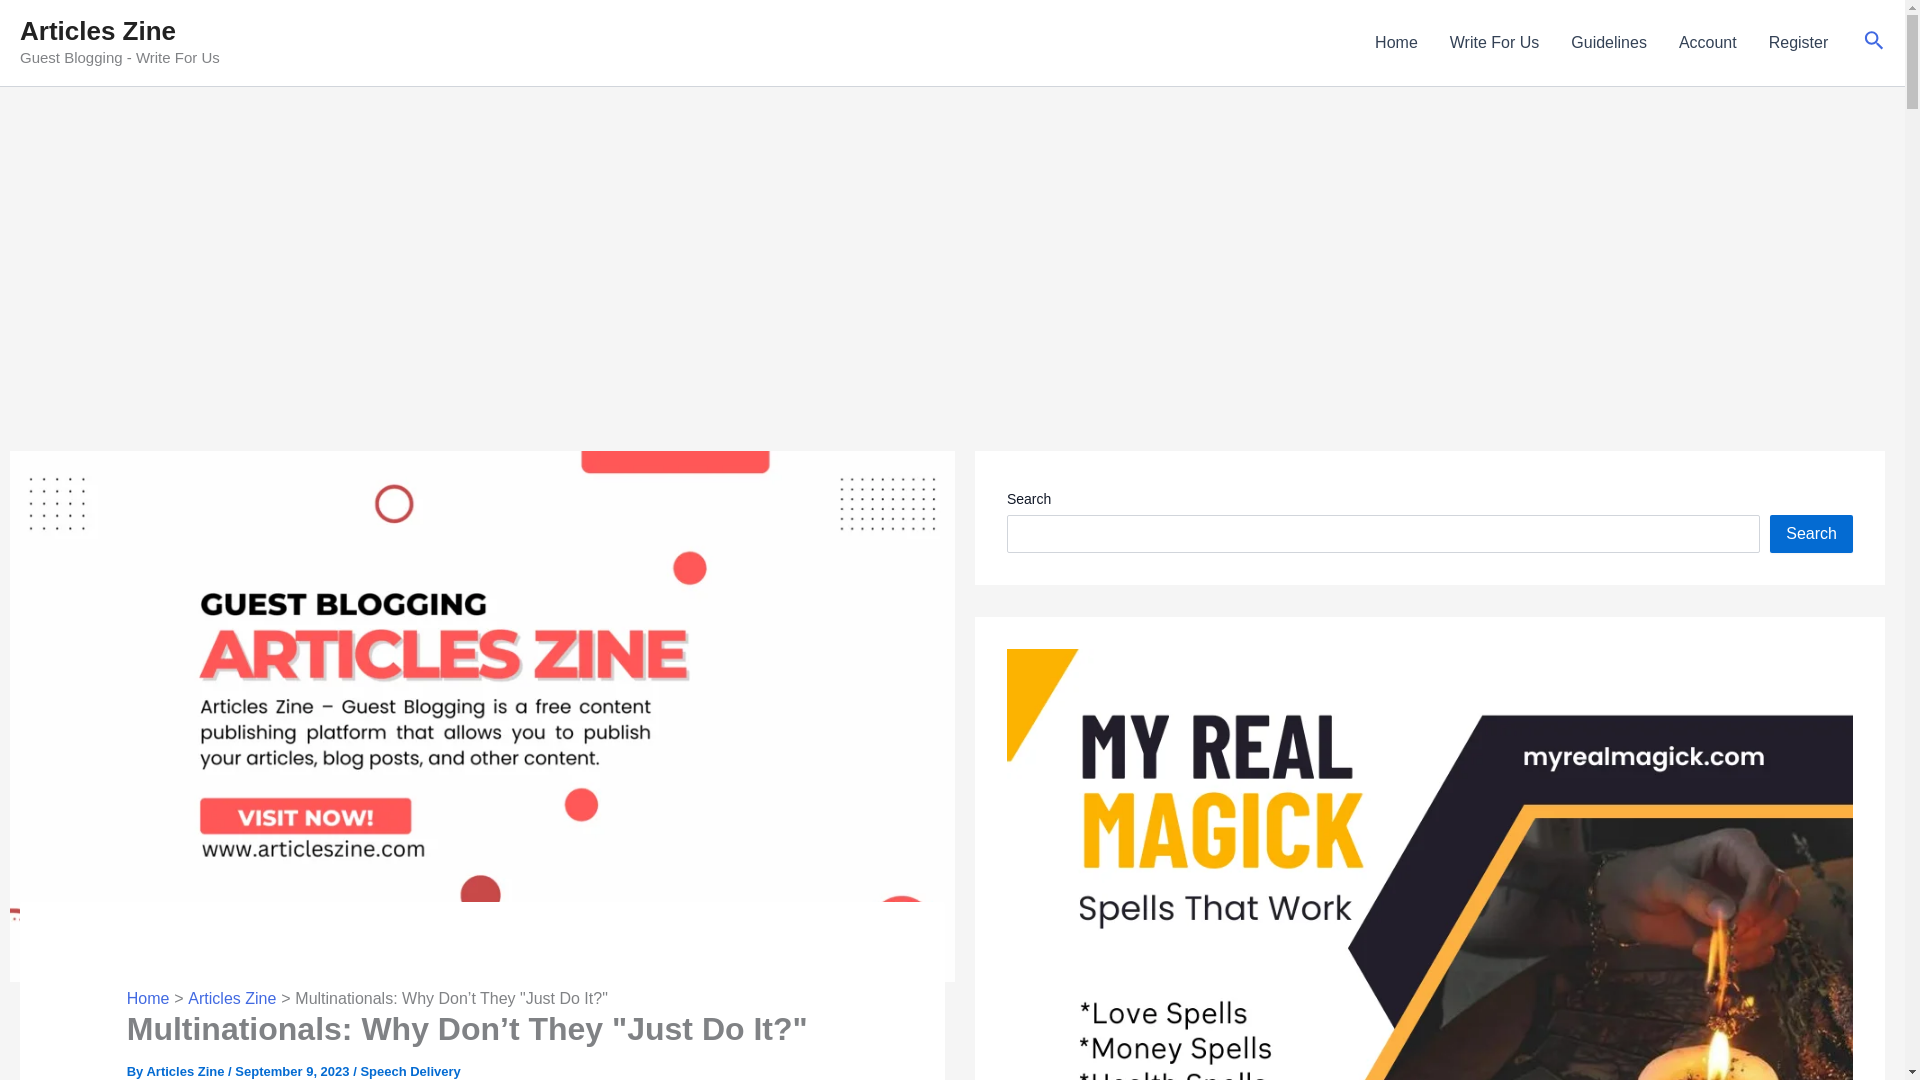  What do you see at coordinates (1494, 43) in the screenshot?
I see `Write For Us` at bounding box center [1494, 43].